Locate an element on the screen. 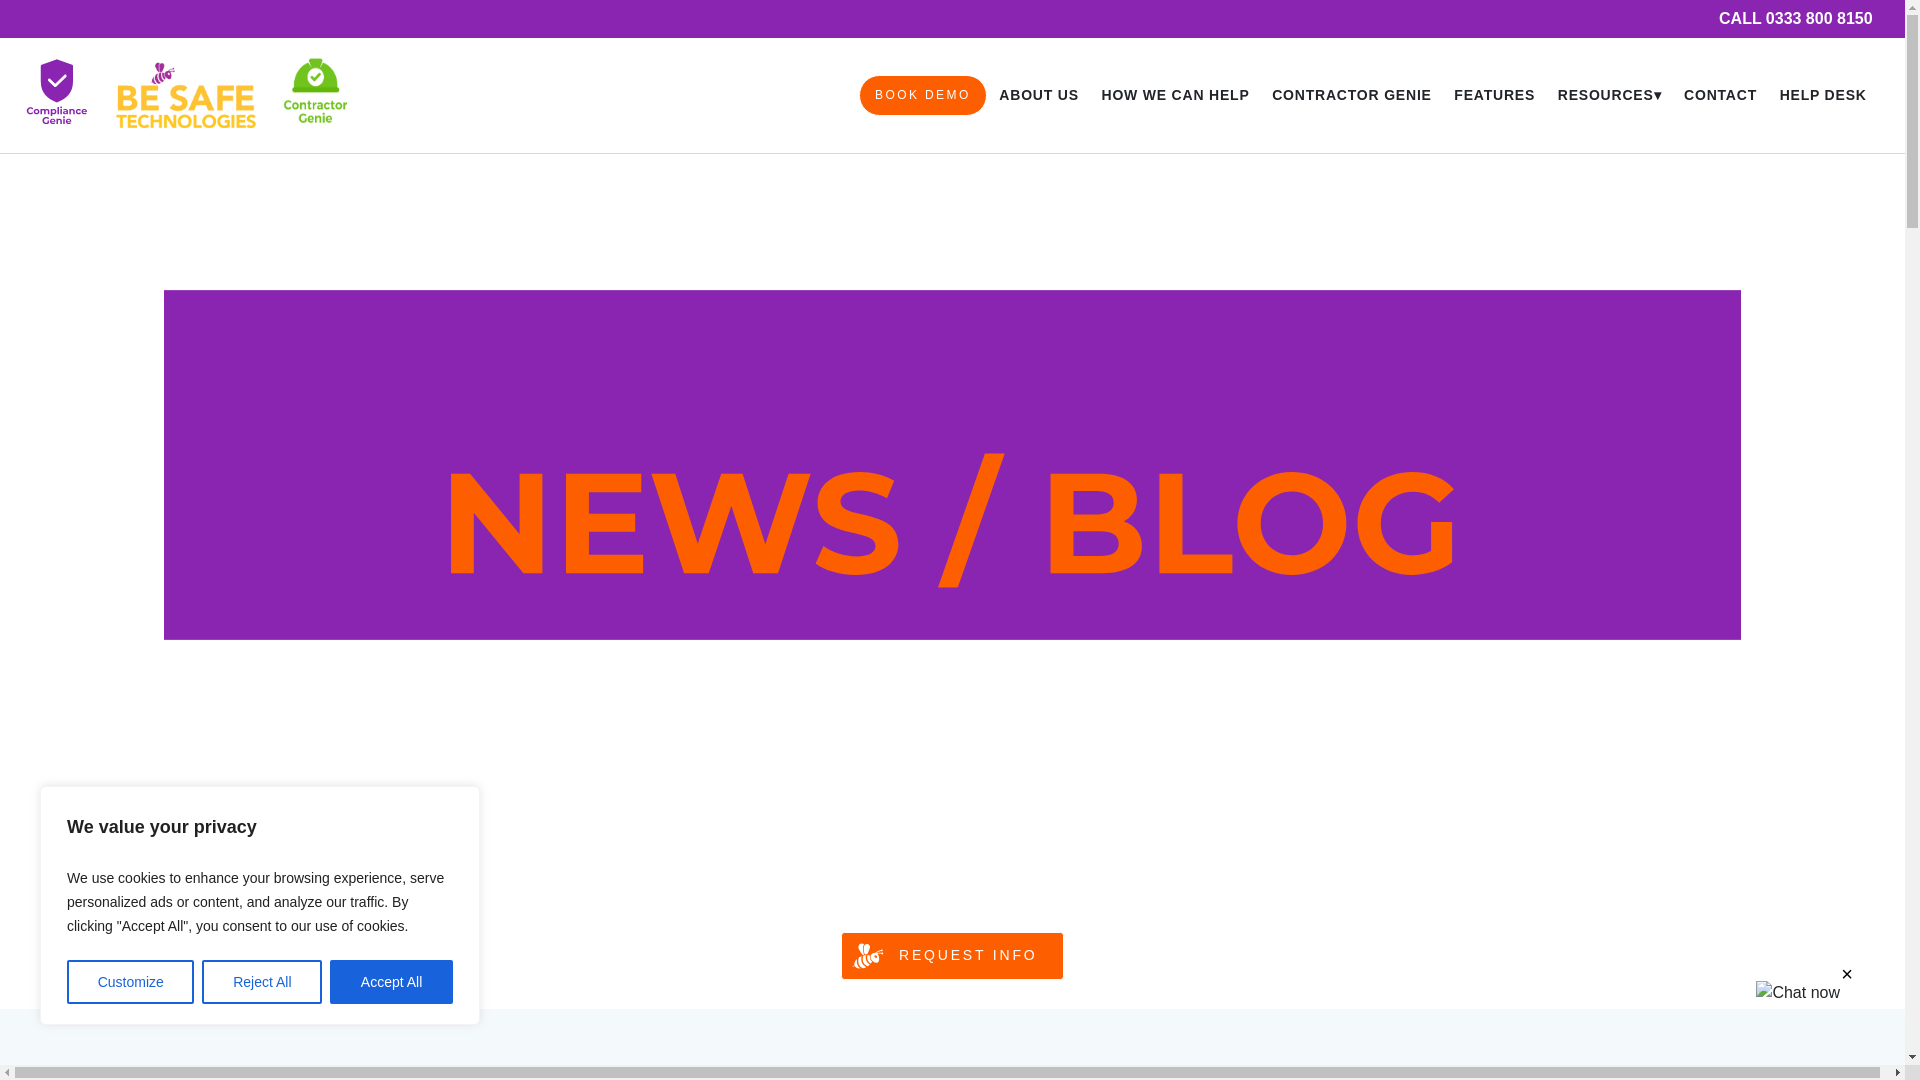 This screenshot has height=1080, width=1920. FEATURES is located at coordinates (1494, 96).